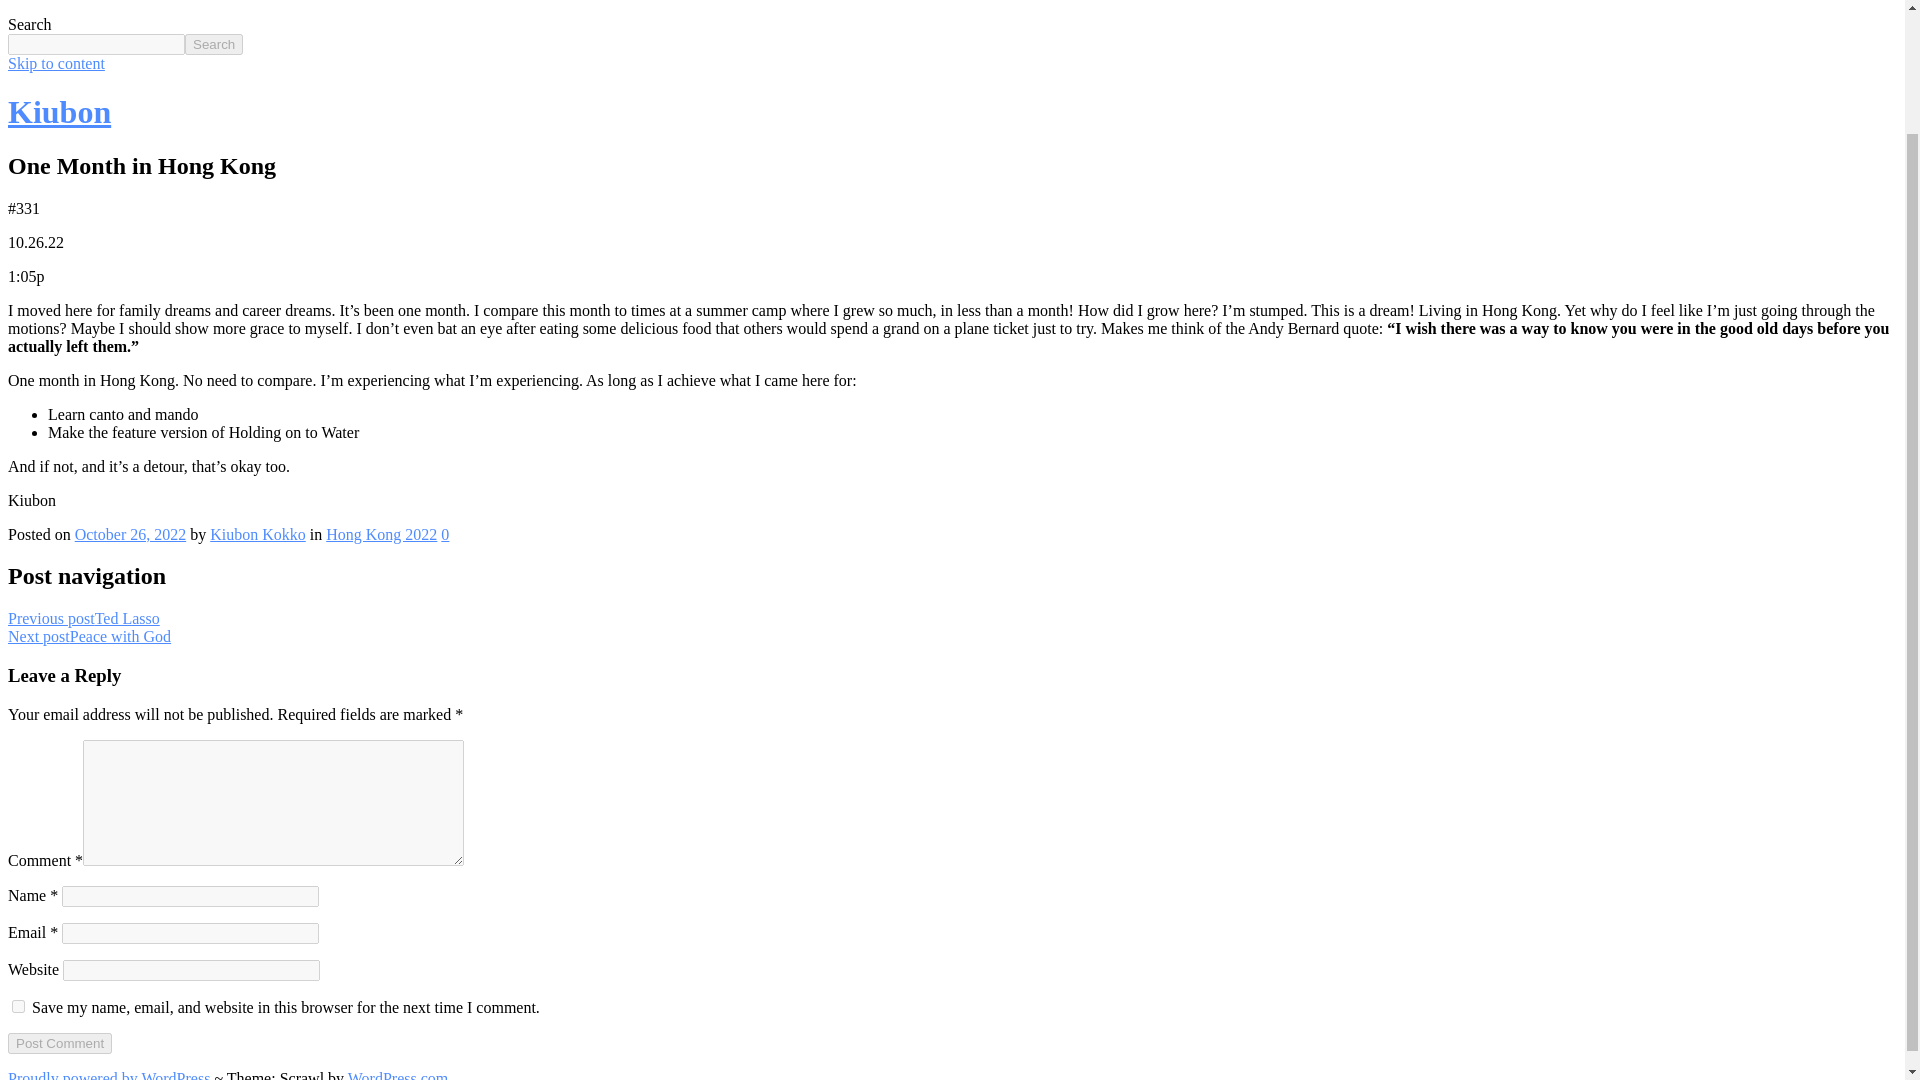 This screenshot has width=1920, height=1080. I want to click on Next postPeace with God, so click(88, 636).